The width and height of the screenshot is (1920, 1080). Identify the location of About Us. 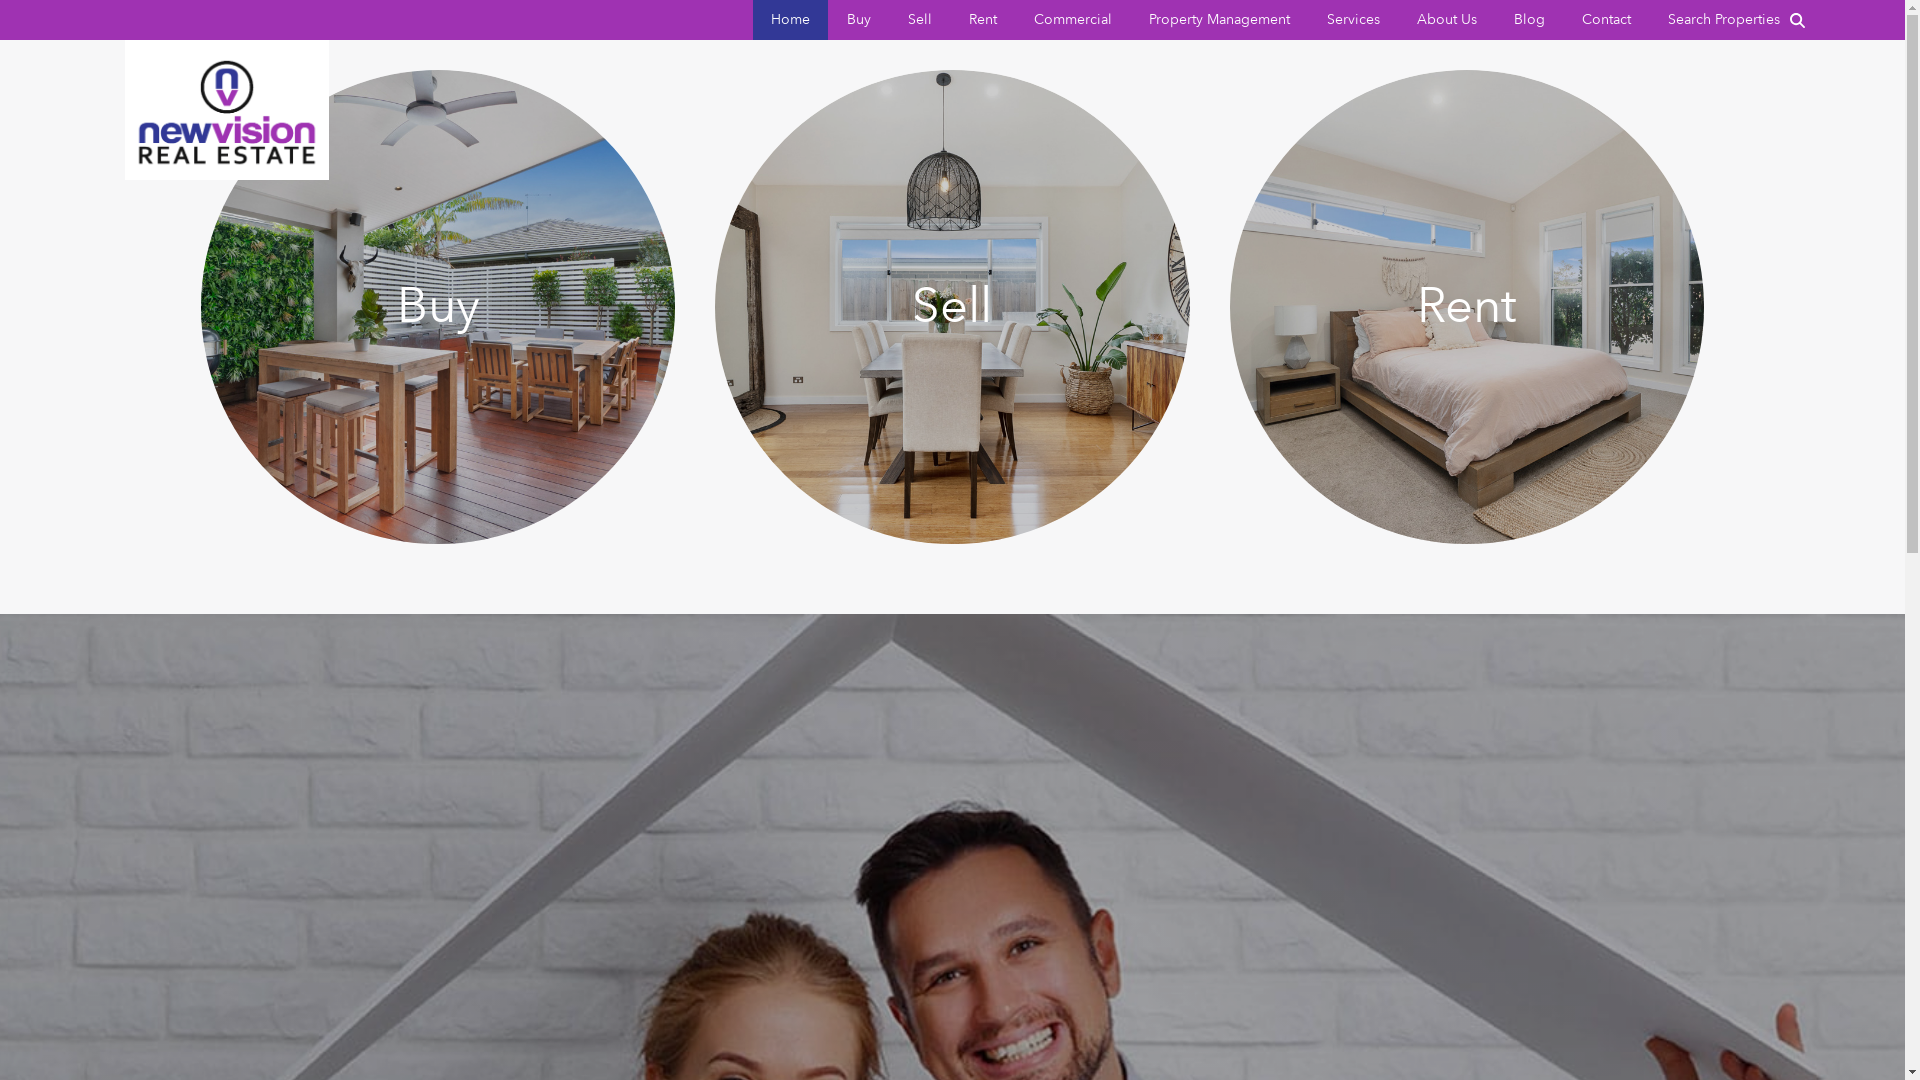
(1447, 20).